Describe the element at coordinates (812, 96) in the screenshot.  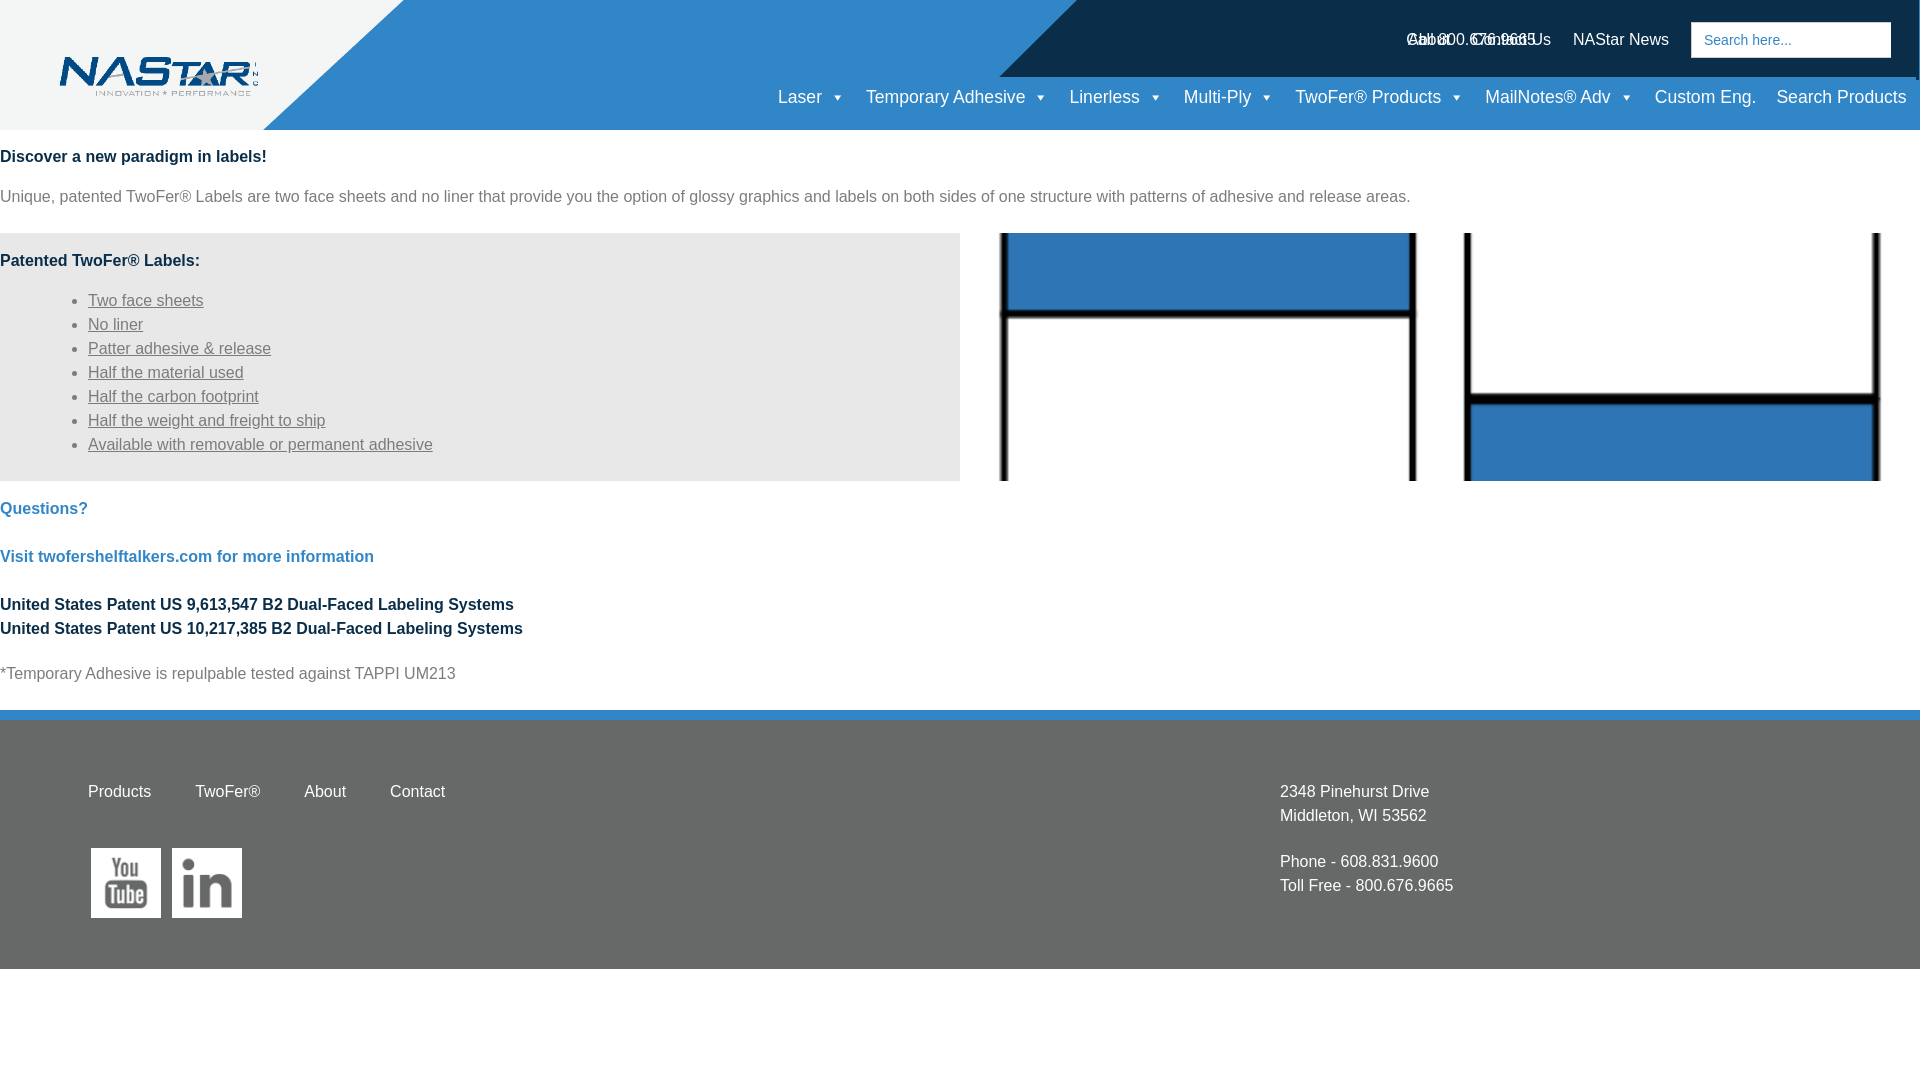
I see `Laser` at that location.